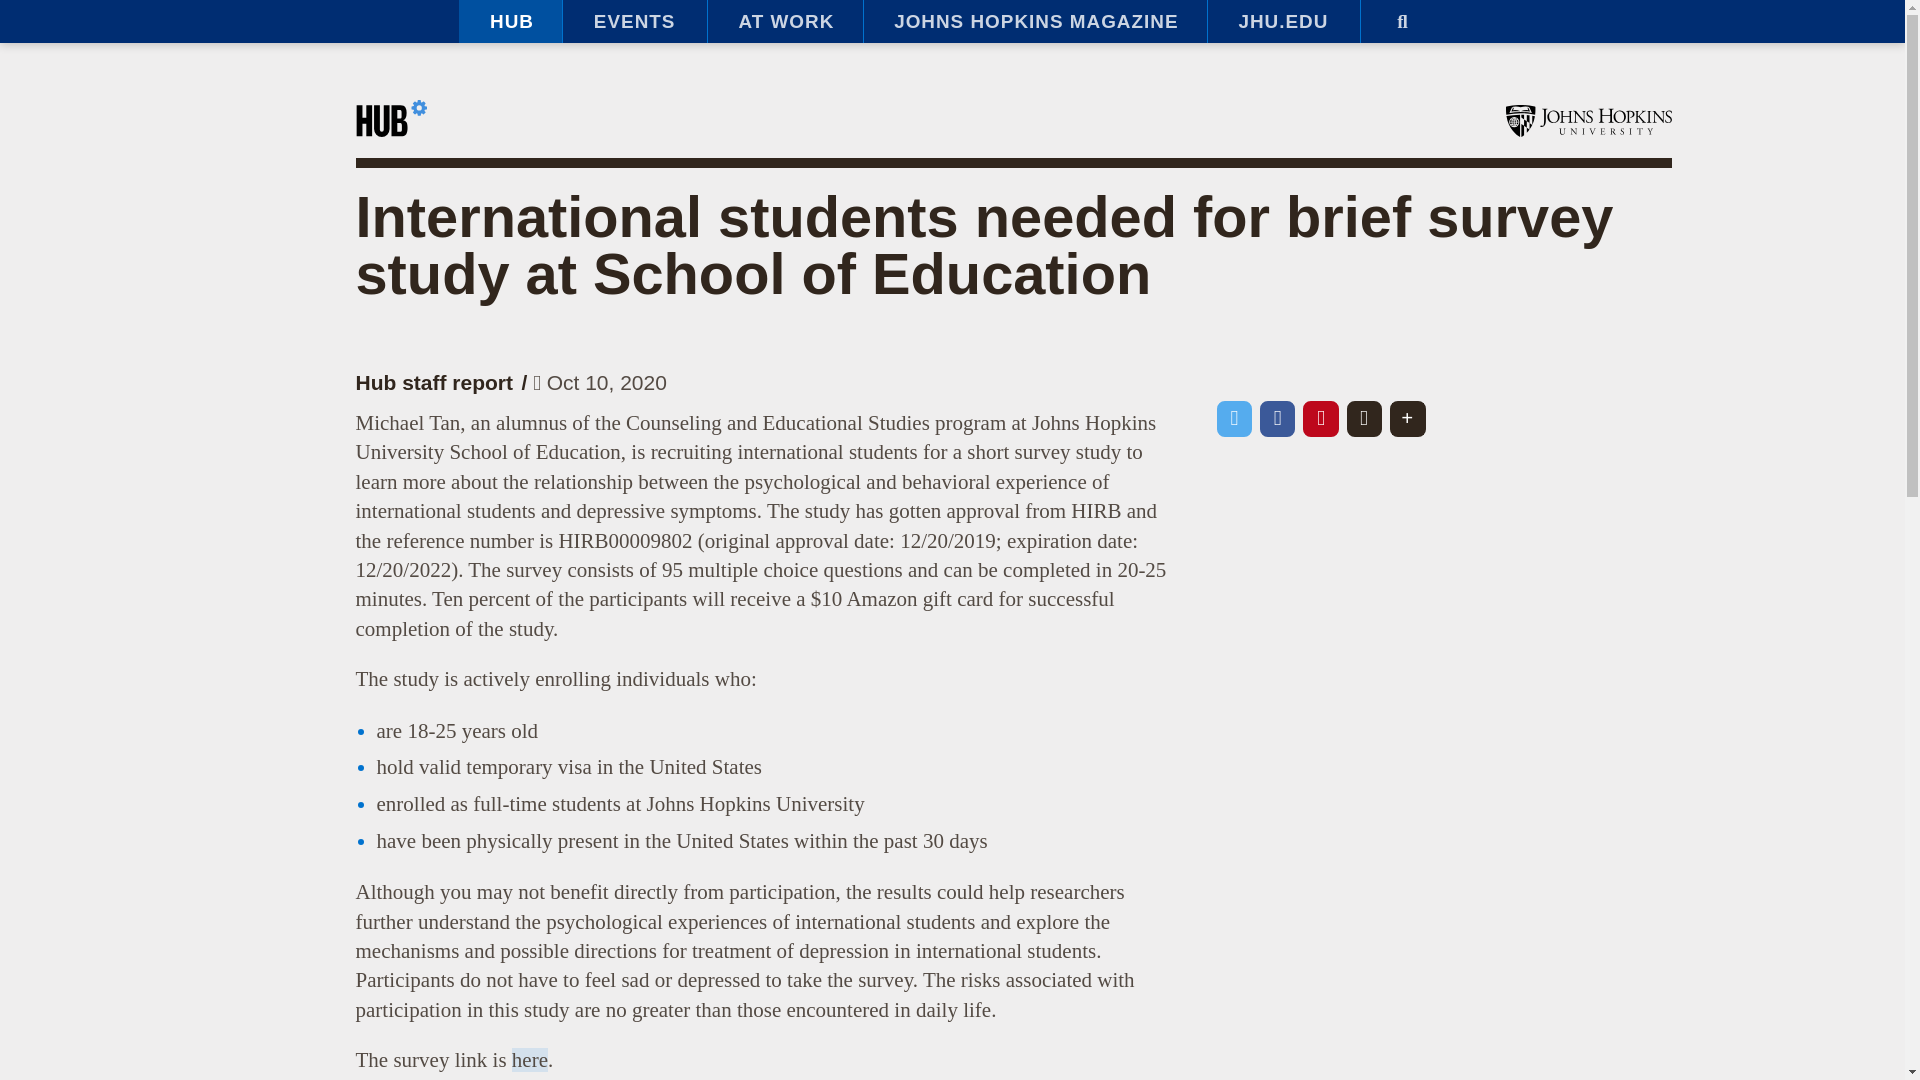  What do you see at coordinates (1283, 22) in the screenshot?
I see `JHU.EDU` at bounding box center [1283, 22].